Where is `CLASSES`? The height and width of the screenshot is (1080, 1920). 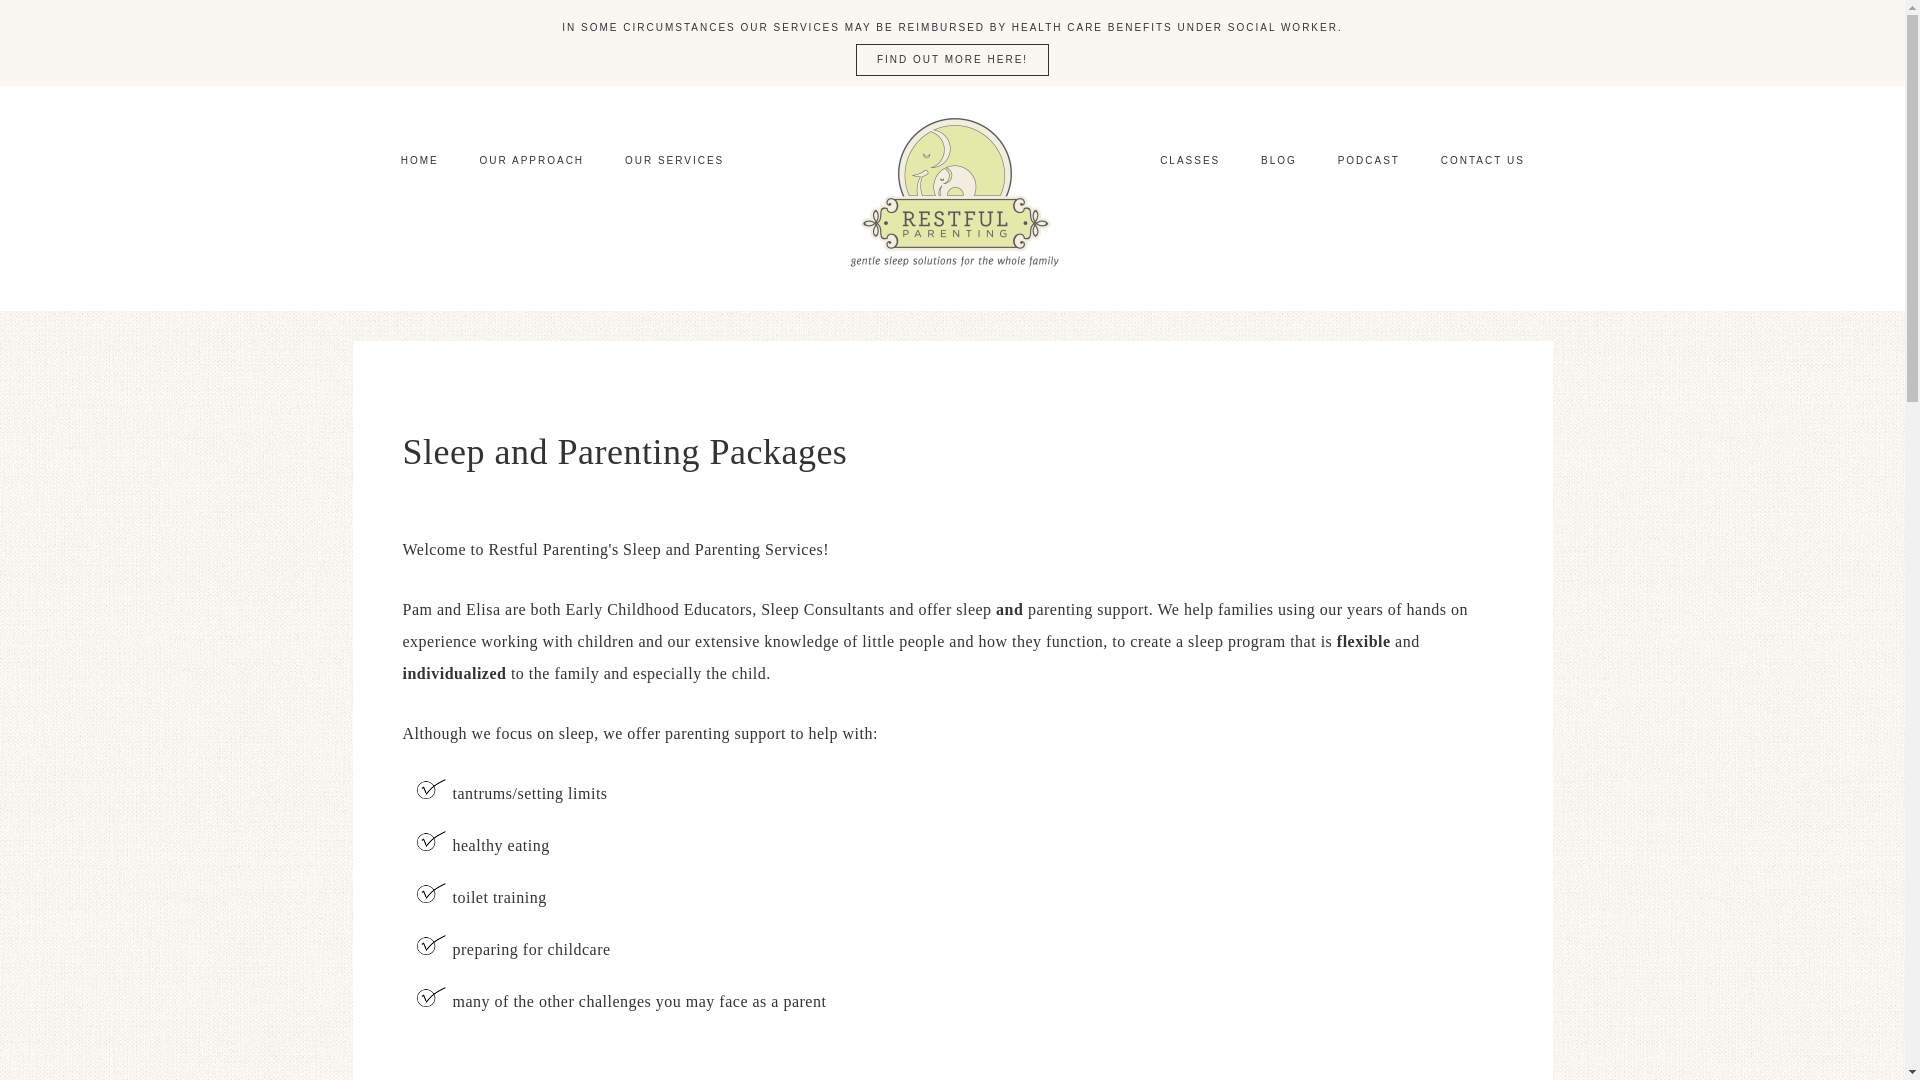
CLASSES is located at coordinates (1190, 160).